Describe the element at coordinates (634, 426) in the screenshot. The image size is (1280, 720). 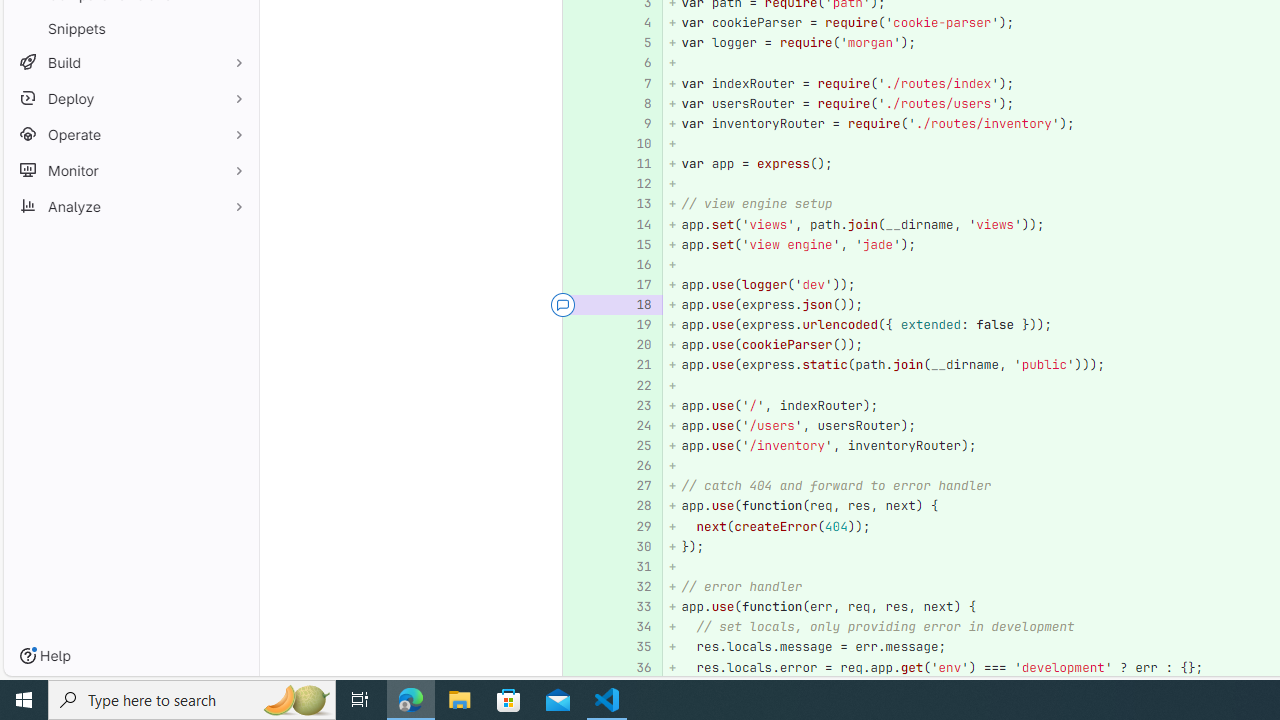
I see `24` at that location.